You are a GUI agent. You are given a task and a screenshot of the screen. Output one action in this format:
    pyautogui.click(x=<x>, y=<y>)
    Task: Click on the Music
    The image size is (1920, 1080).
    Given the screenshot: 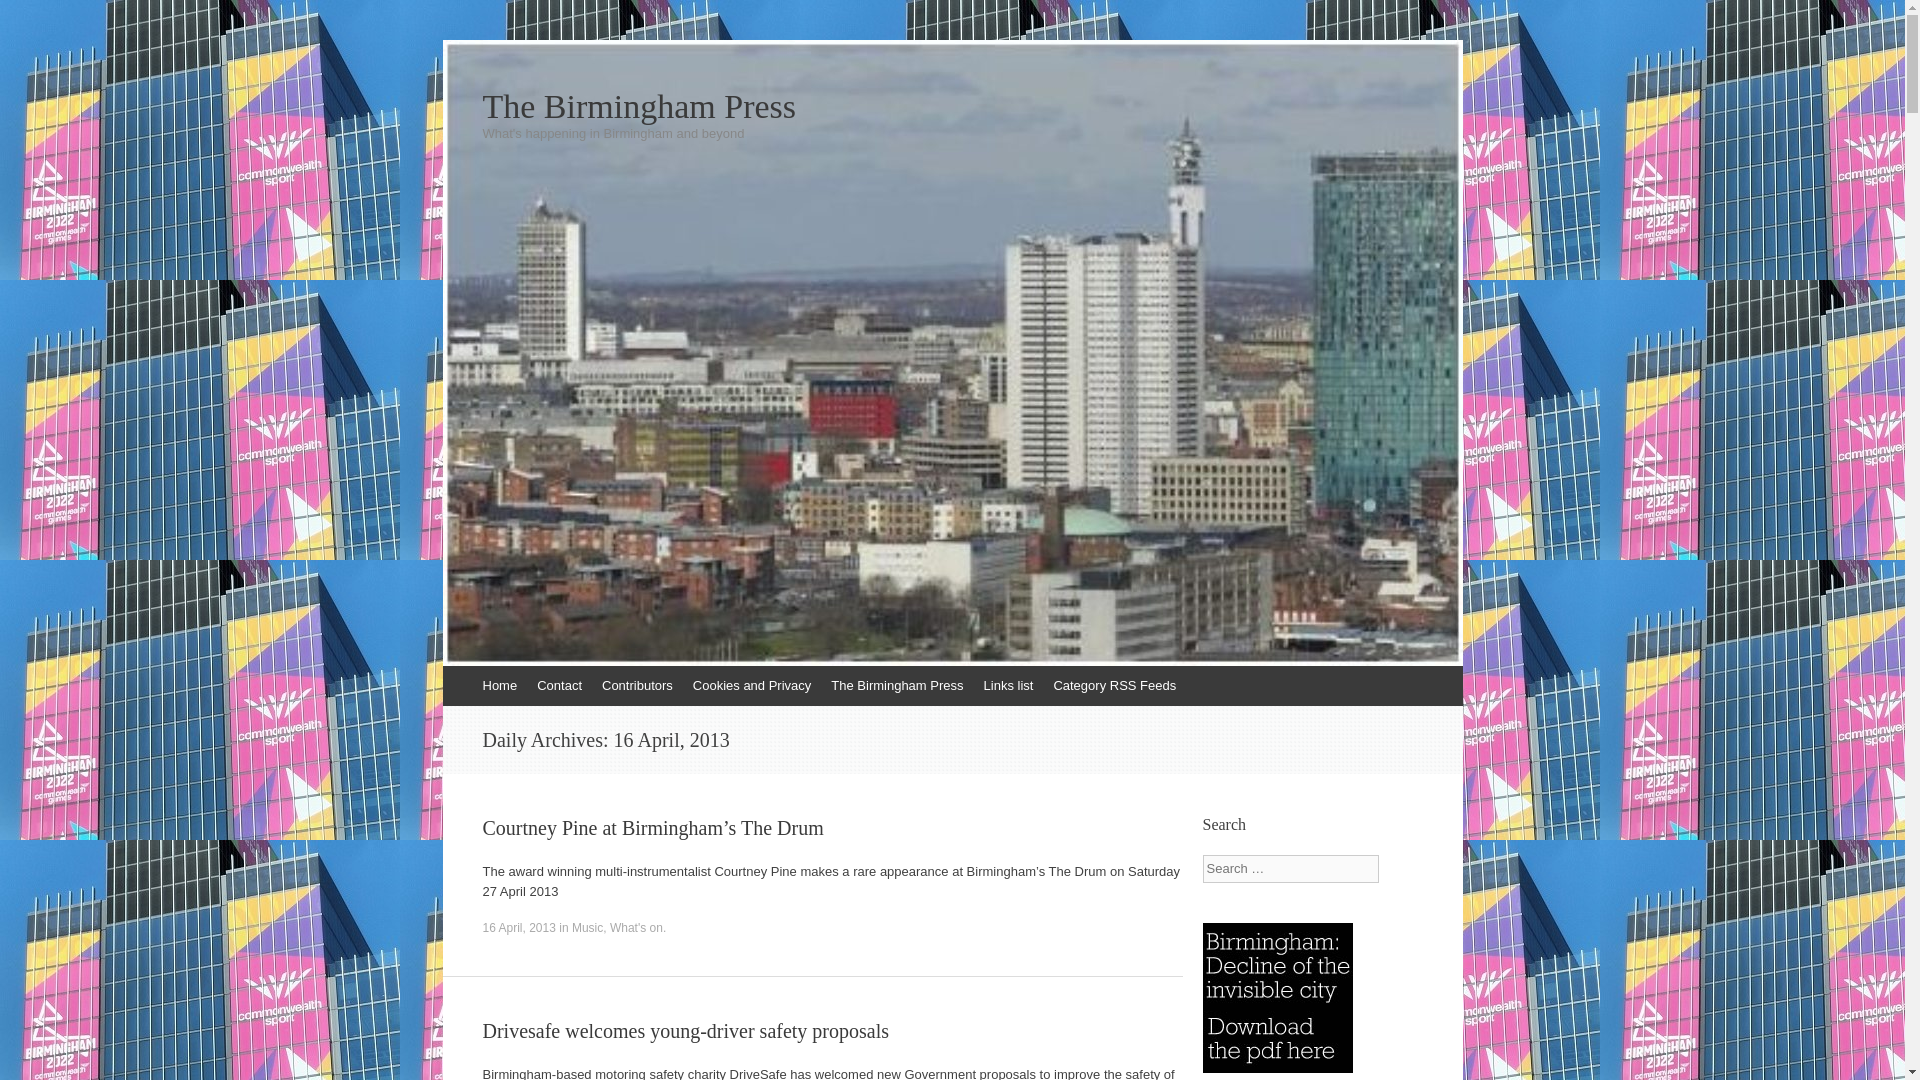 What is the action you would take?
    pyautogui.click(x=587, y=928)
    